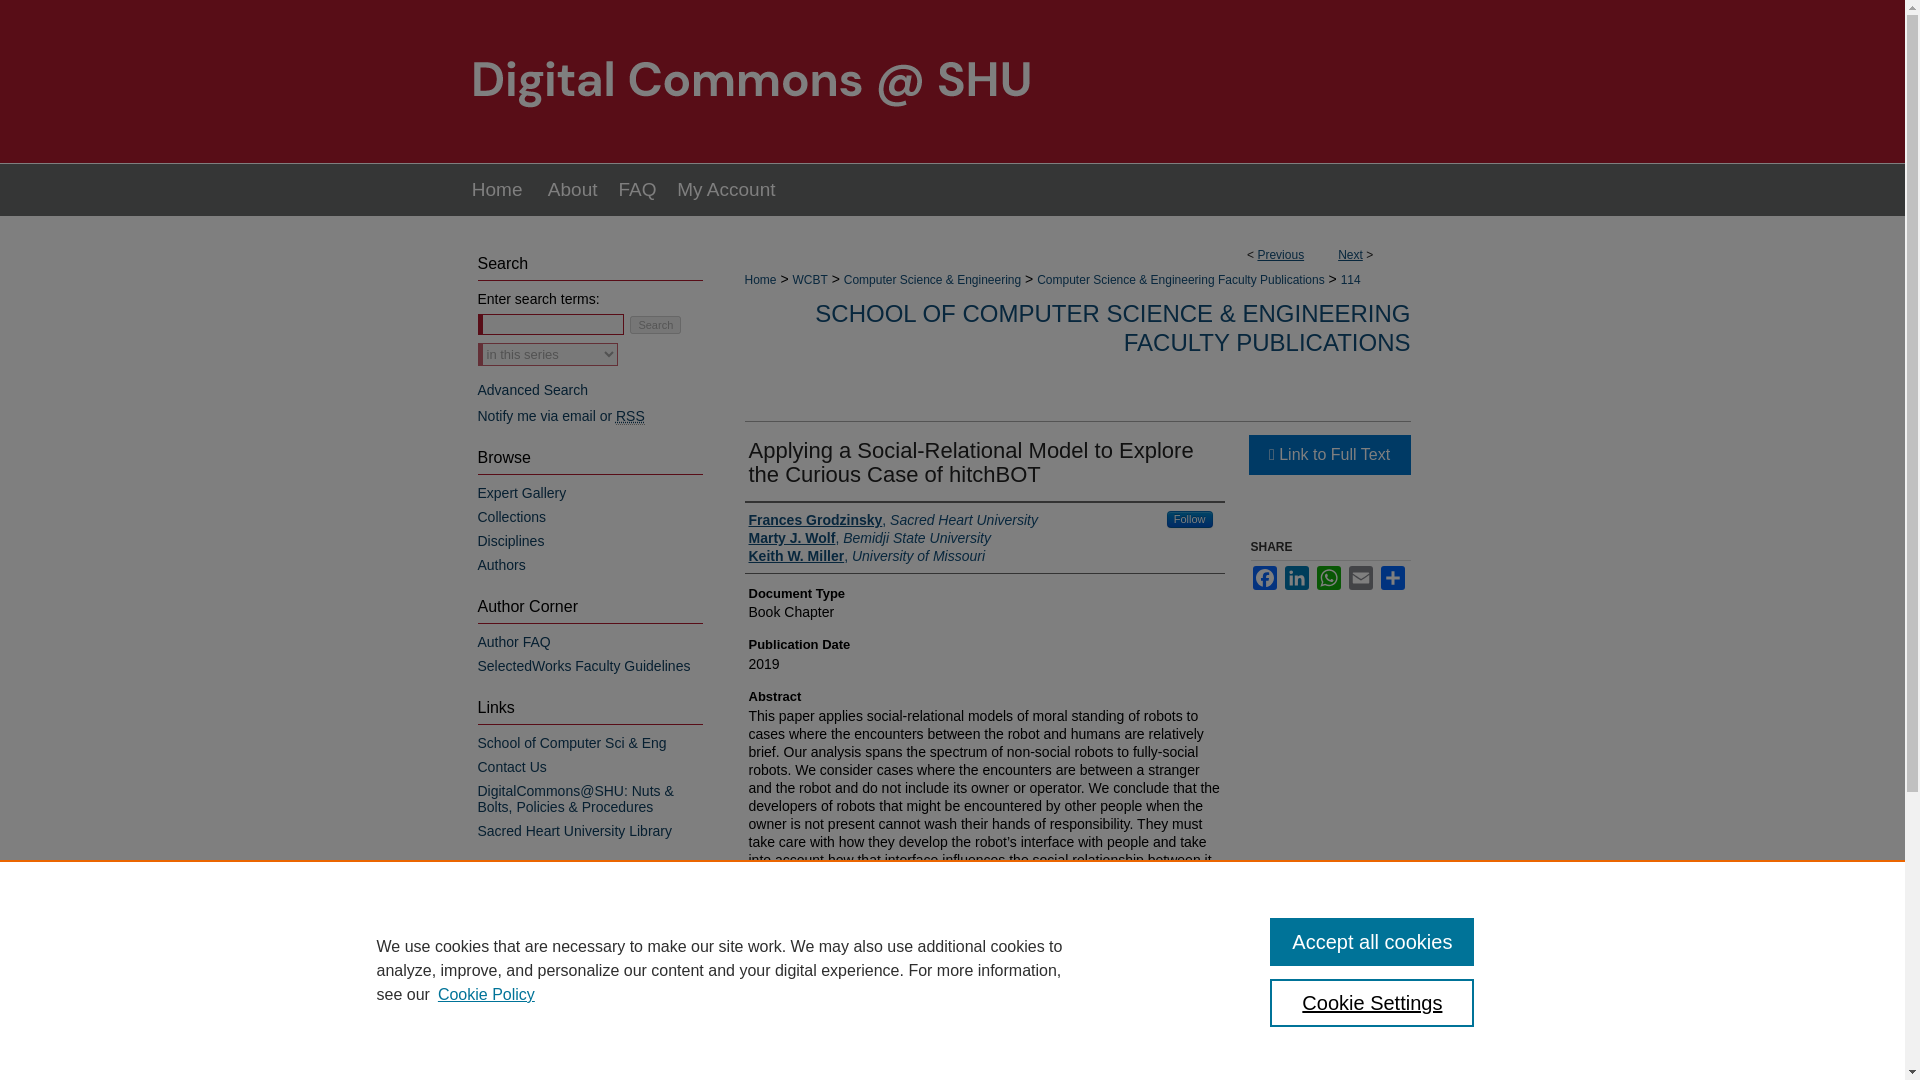  Describe the element at coordinates (590, 416) in the screenshot. I see `Email or RSS Notifications` at that location.